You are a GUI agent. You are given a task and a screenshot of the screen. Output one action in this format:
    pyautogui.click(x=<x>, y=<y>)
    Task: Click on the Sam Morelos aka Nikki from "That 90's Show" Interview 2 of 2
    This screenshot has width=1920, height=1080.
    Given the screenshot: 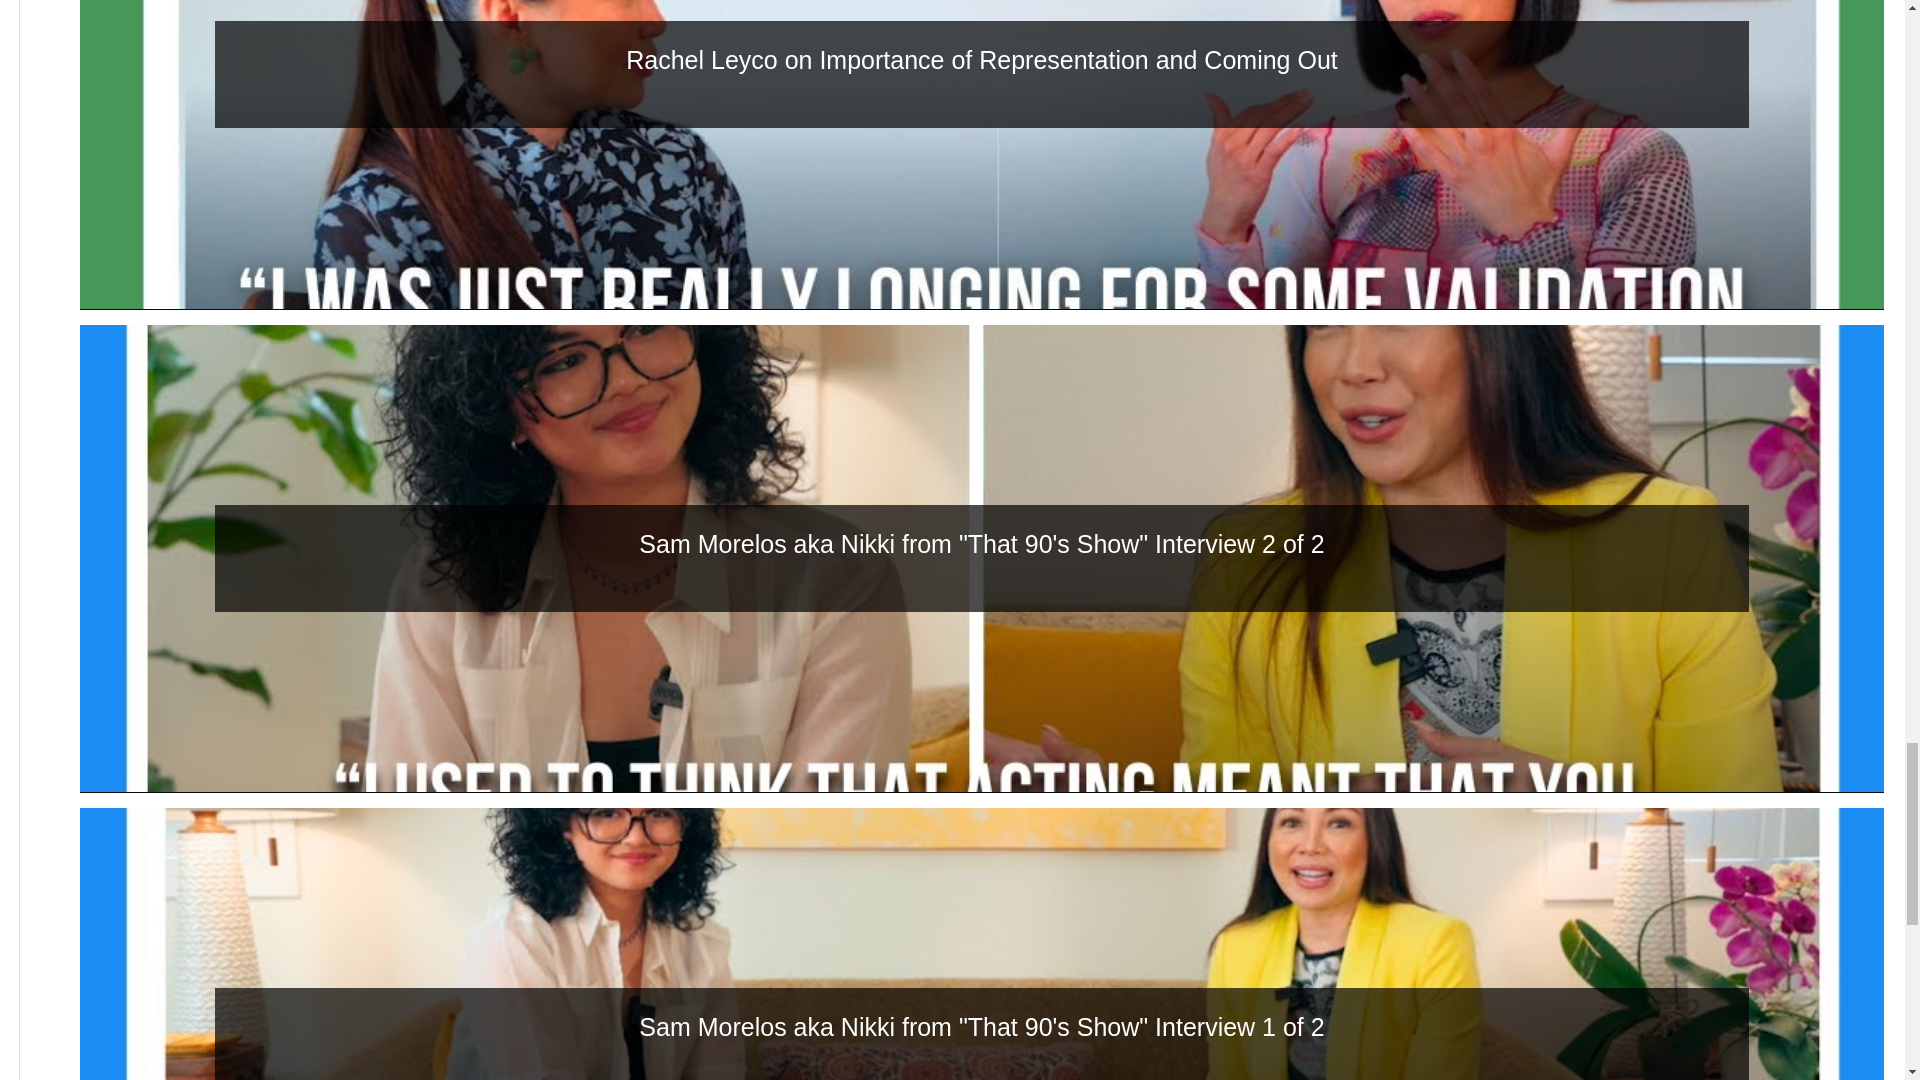 What is the action you would take?
    pyautogui.click(x=982, y=544)
    